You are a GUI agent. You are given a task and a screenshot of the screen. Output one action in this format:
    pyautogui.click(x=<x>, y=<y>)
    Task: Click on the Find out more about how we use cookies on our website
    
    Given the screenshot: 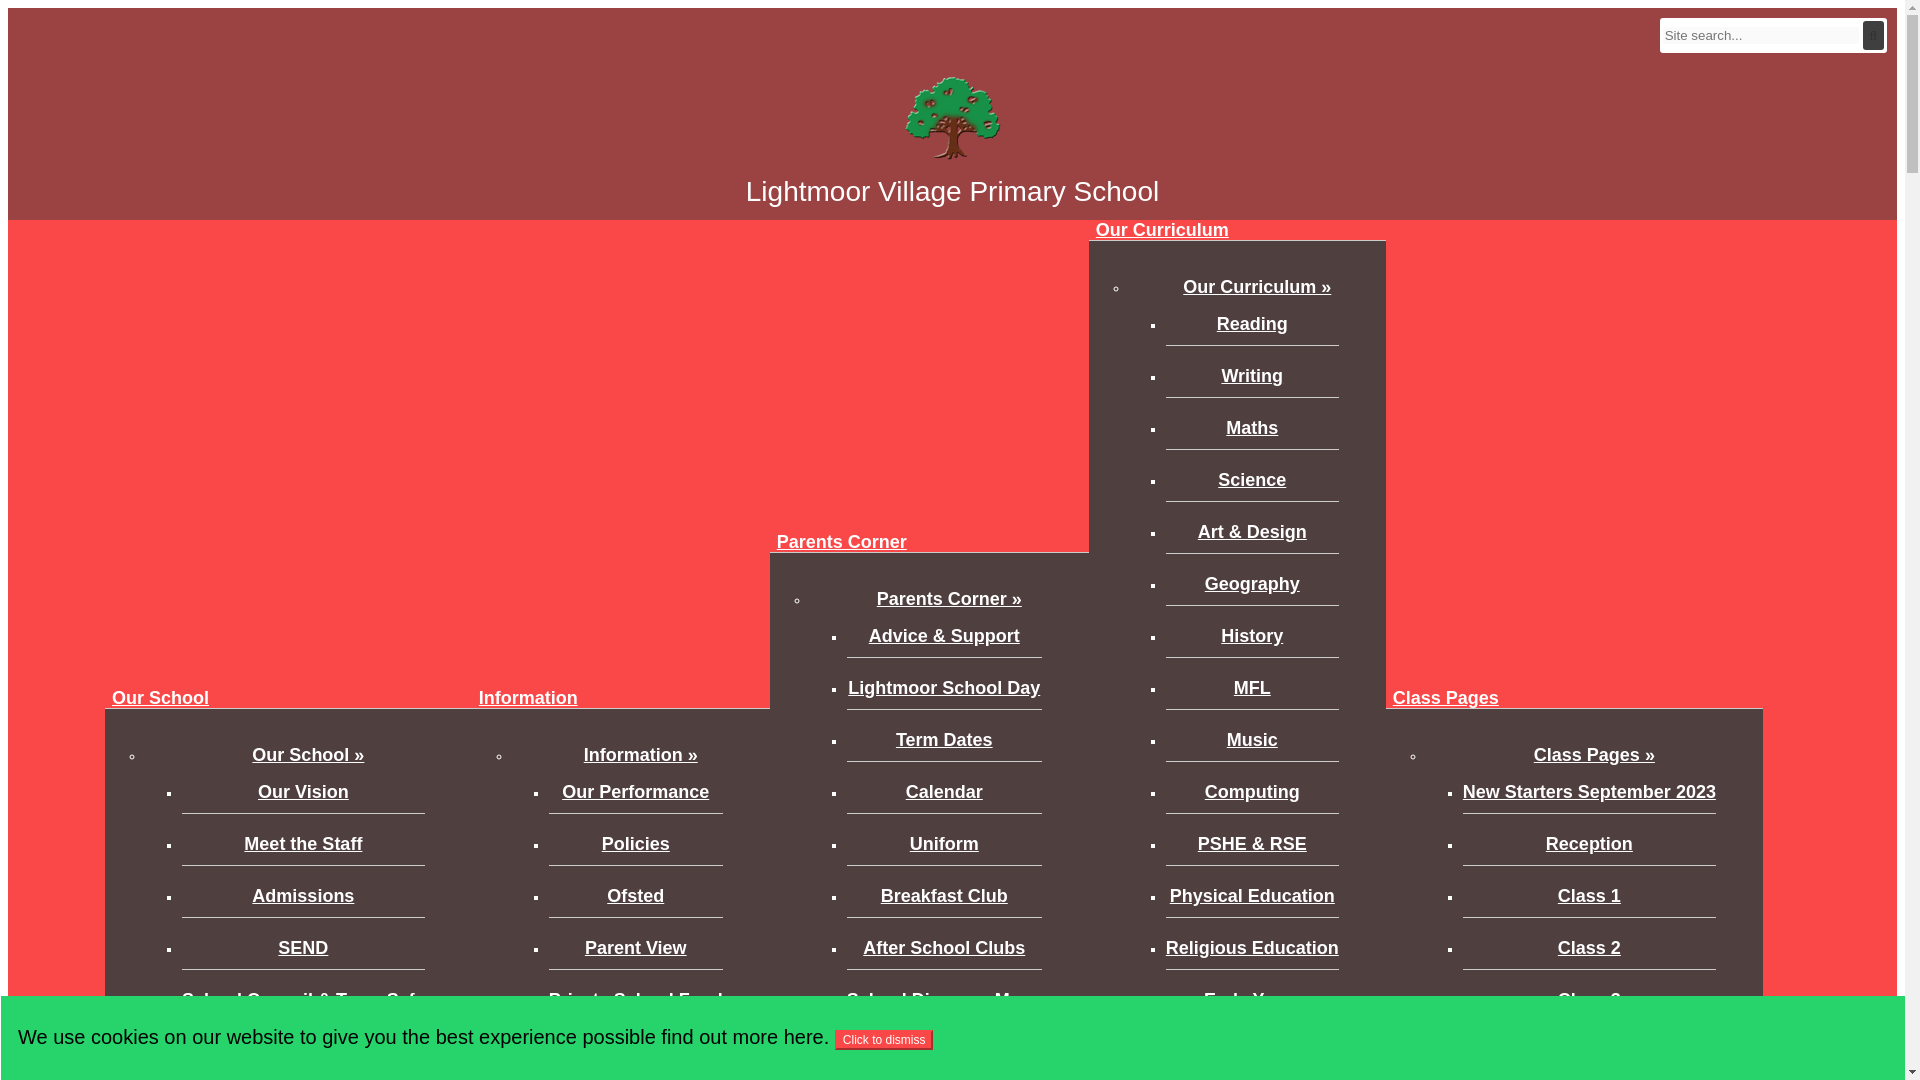 What is the action you would take?
    pyautogui.click(x=742, y=1036)
    